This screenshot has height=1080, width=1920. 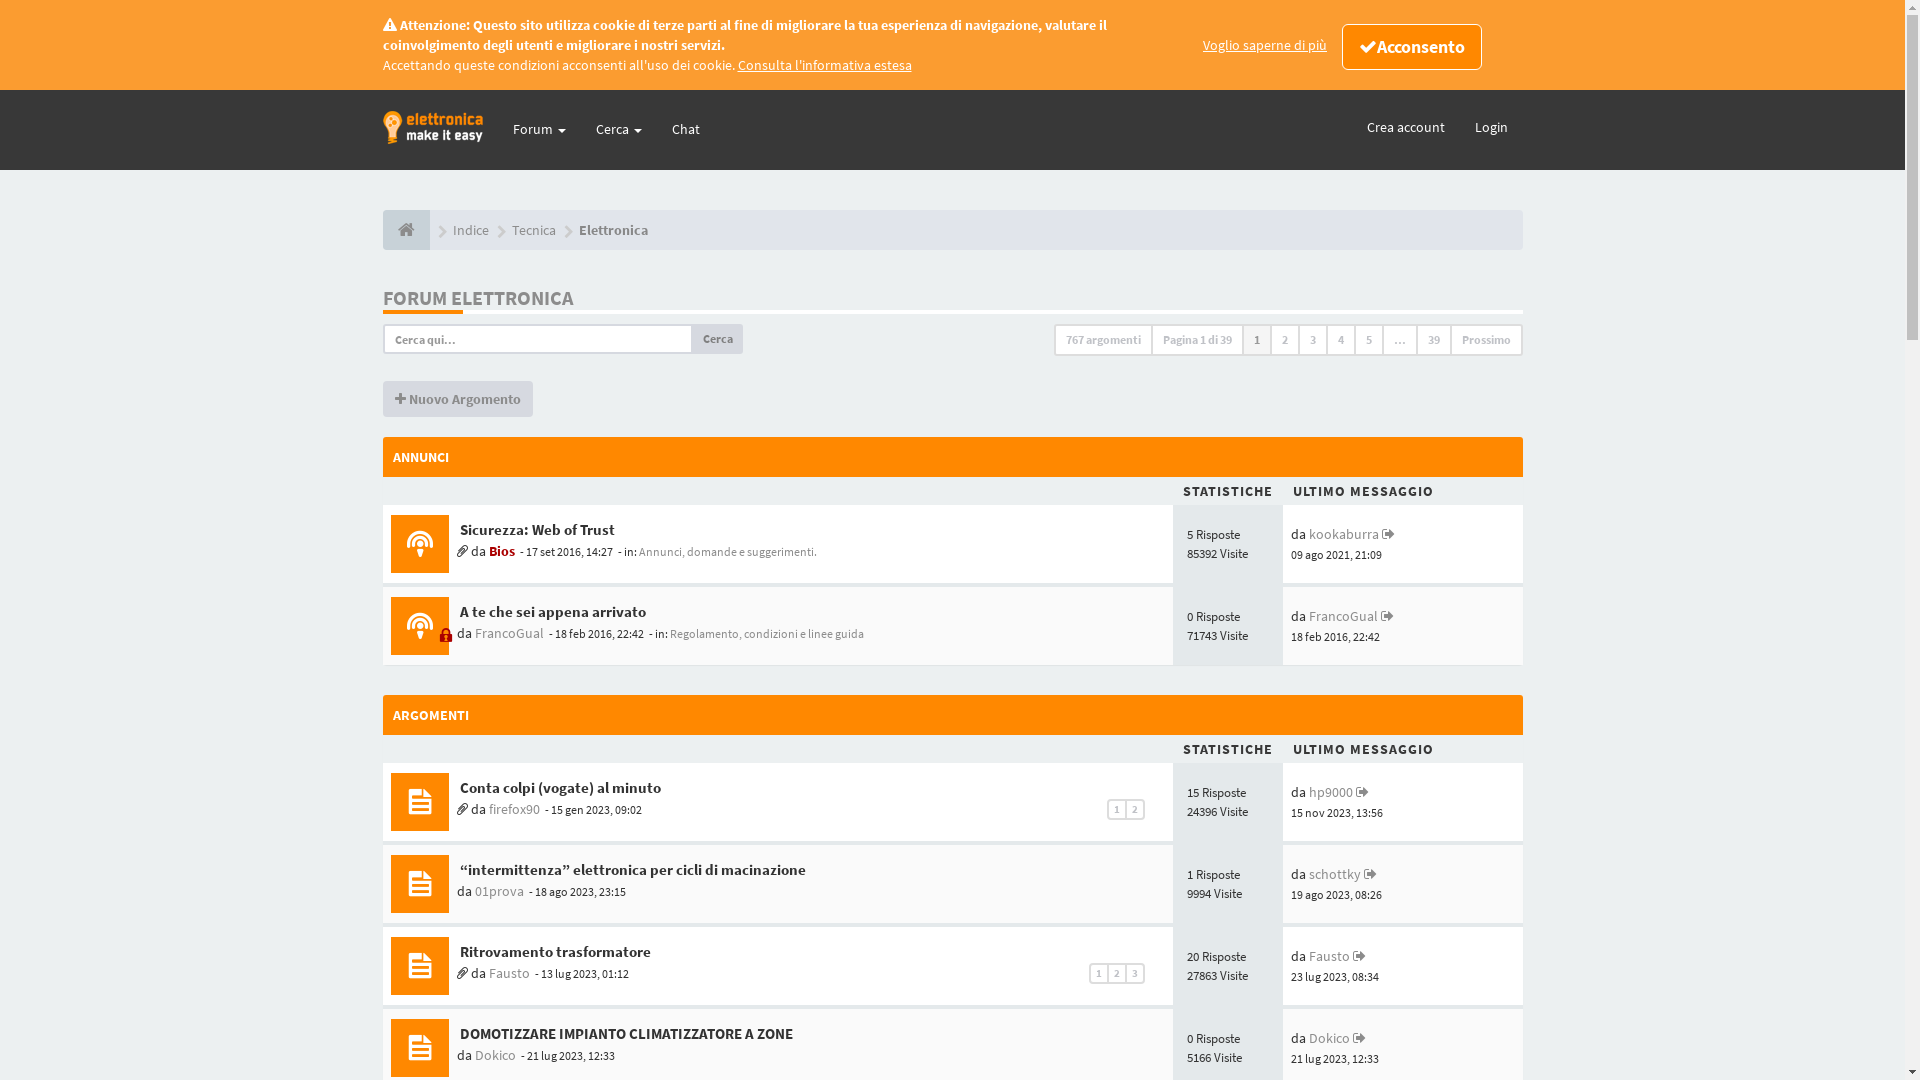 I want to click on Nessun messaggio da leggere, so click(x=419, y=966).